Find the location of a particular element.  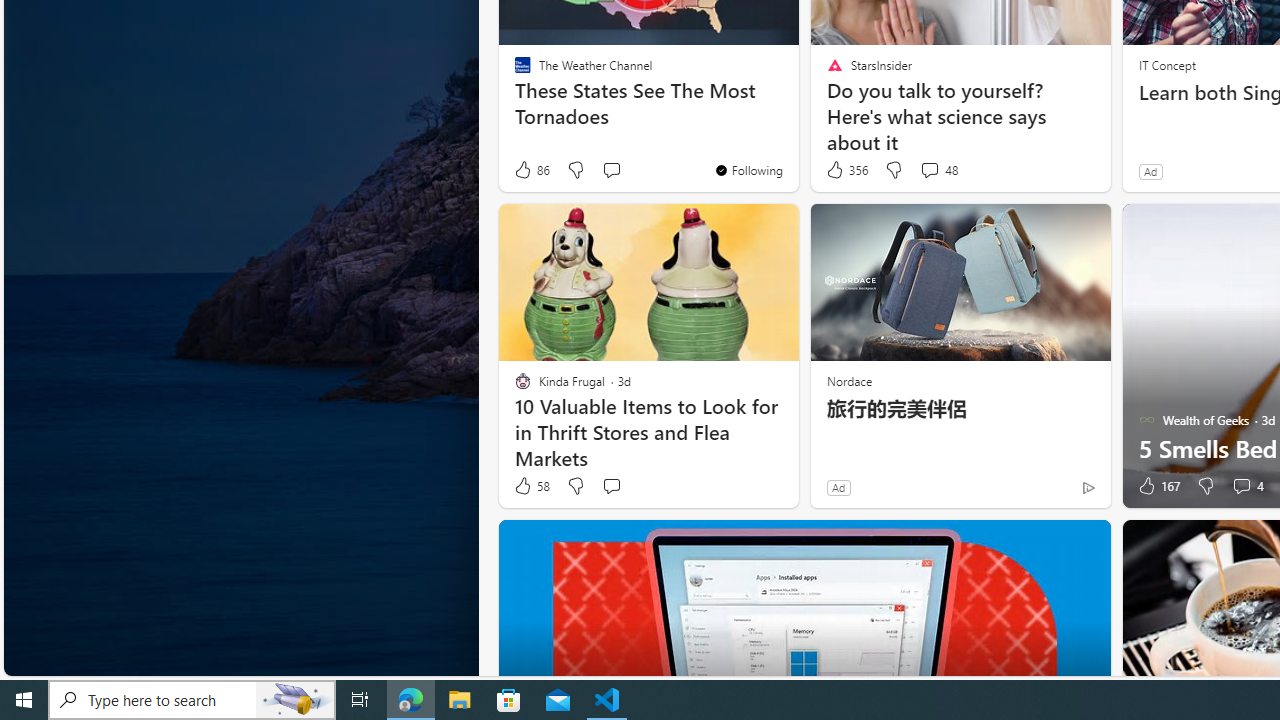

IT Concept is located at coordinates (1166, 64).